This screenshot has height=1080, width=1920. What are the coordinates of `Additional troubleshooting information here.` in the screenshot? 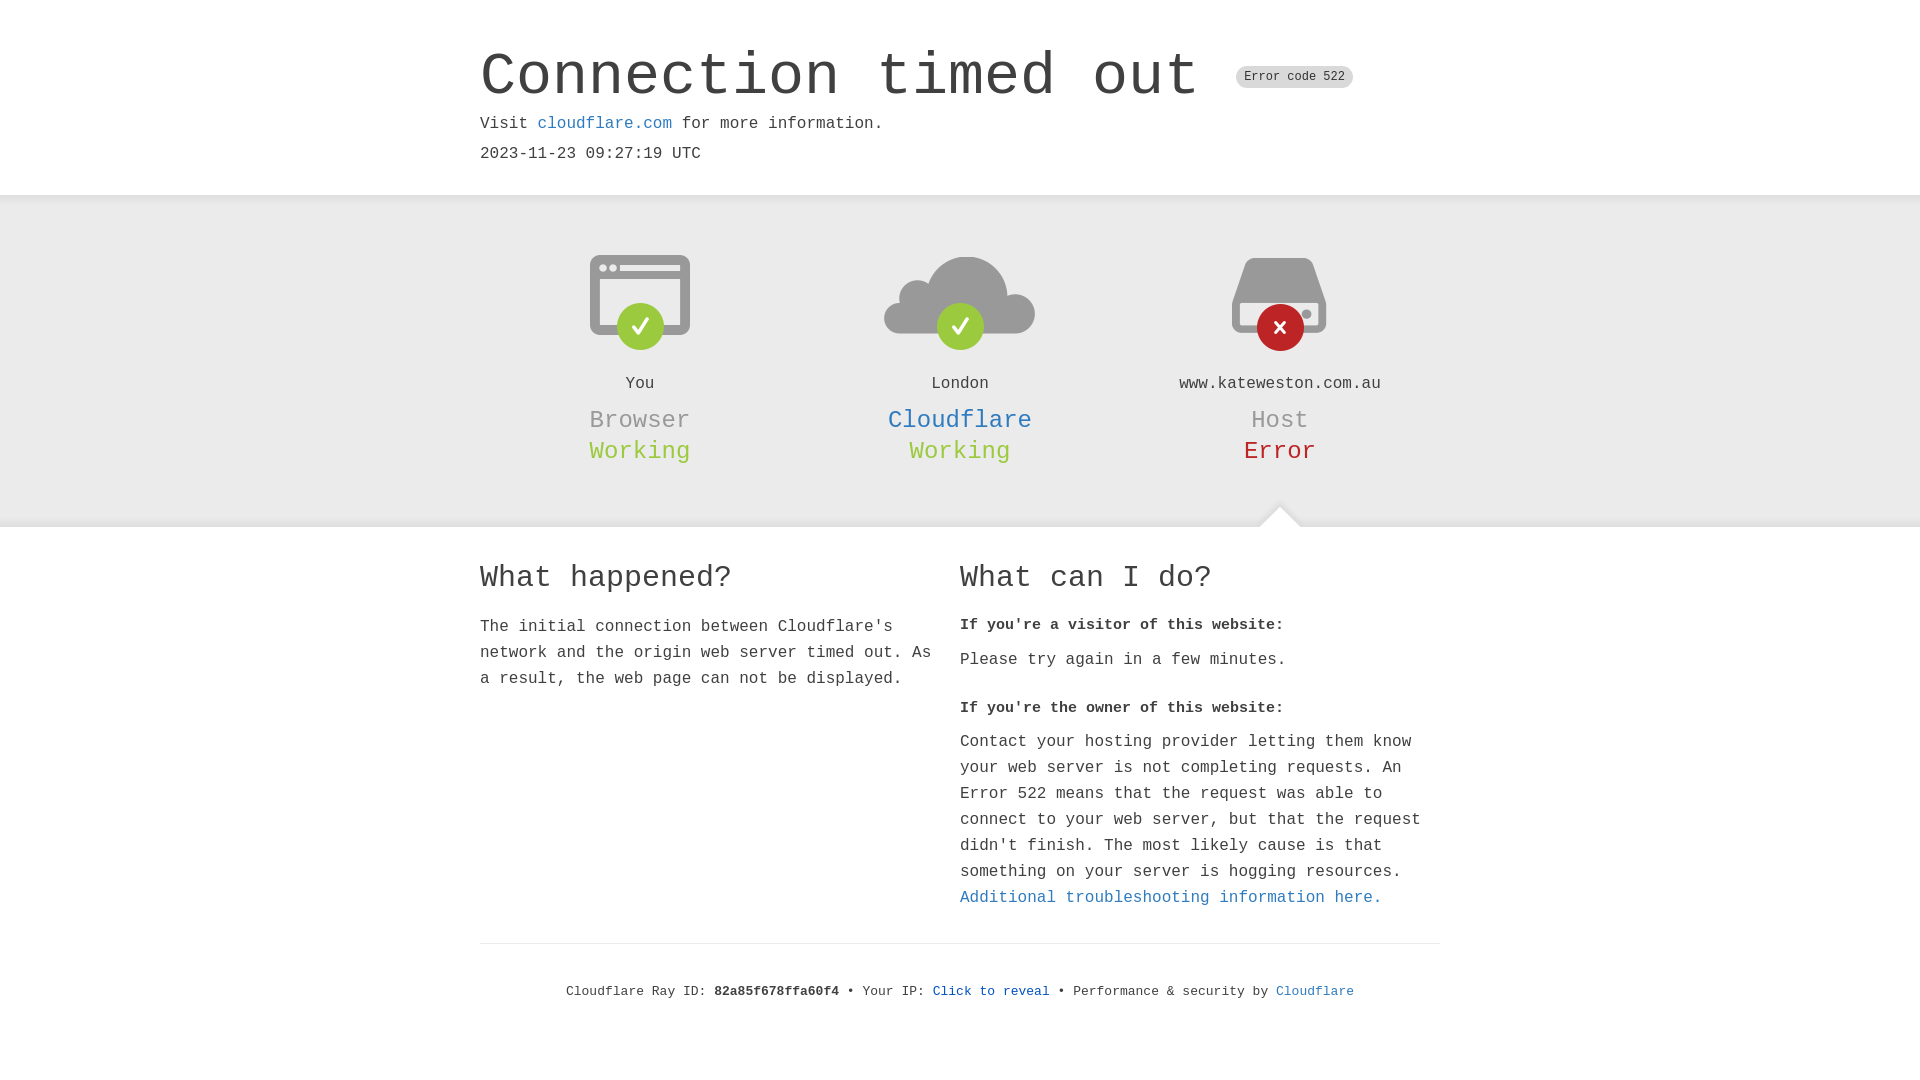 It's located at (1171, 898).